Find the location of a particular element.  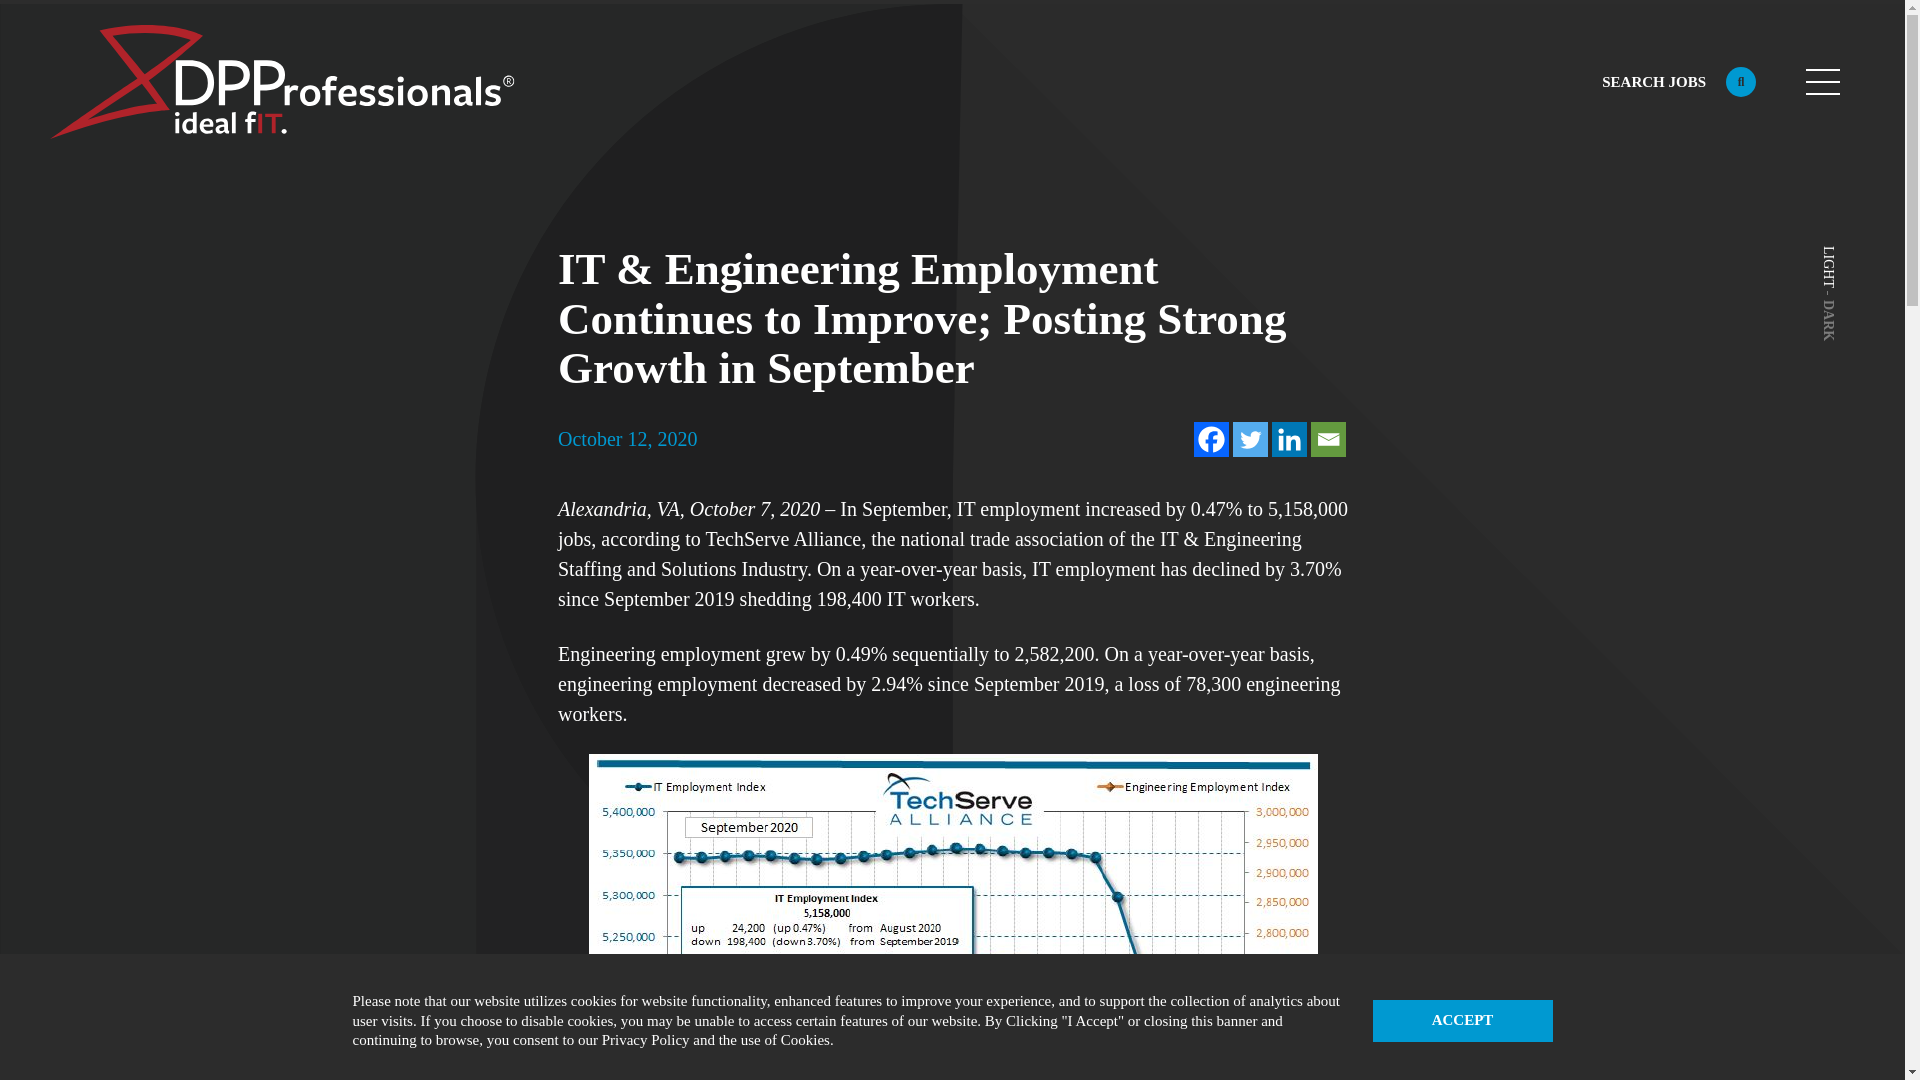

SEARCH JOBS is located at coordinates (1678, 82).